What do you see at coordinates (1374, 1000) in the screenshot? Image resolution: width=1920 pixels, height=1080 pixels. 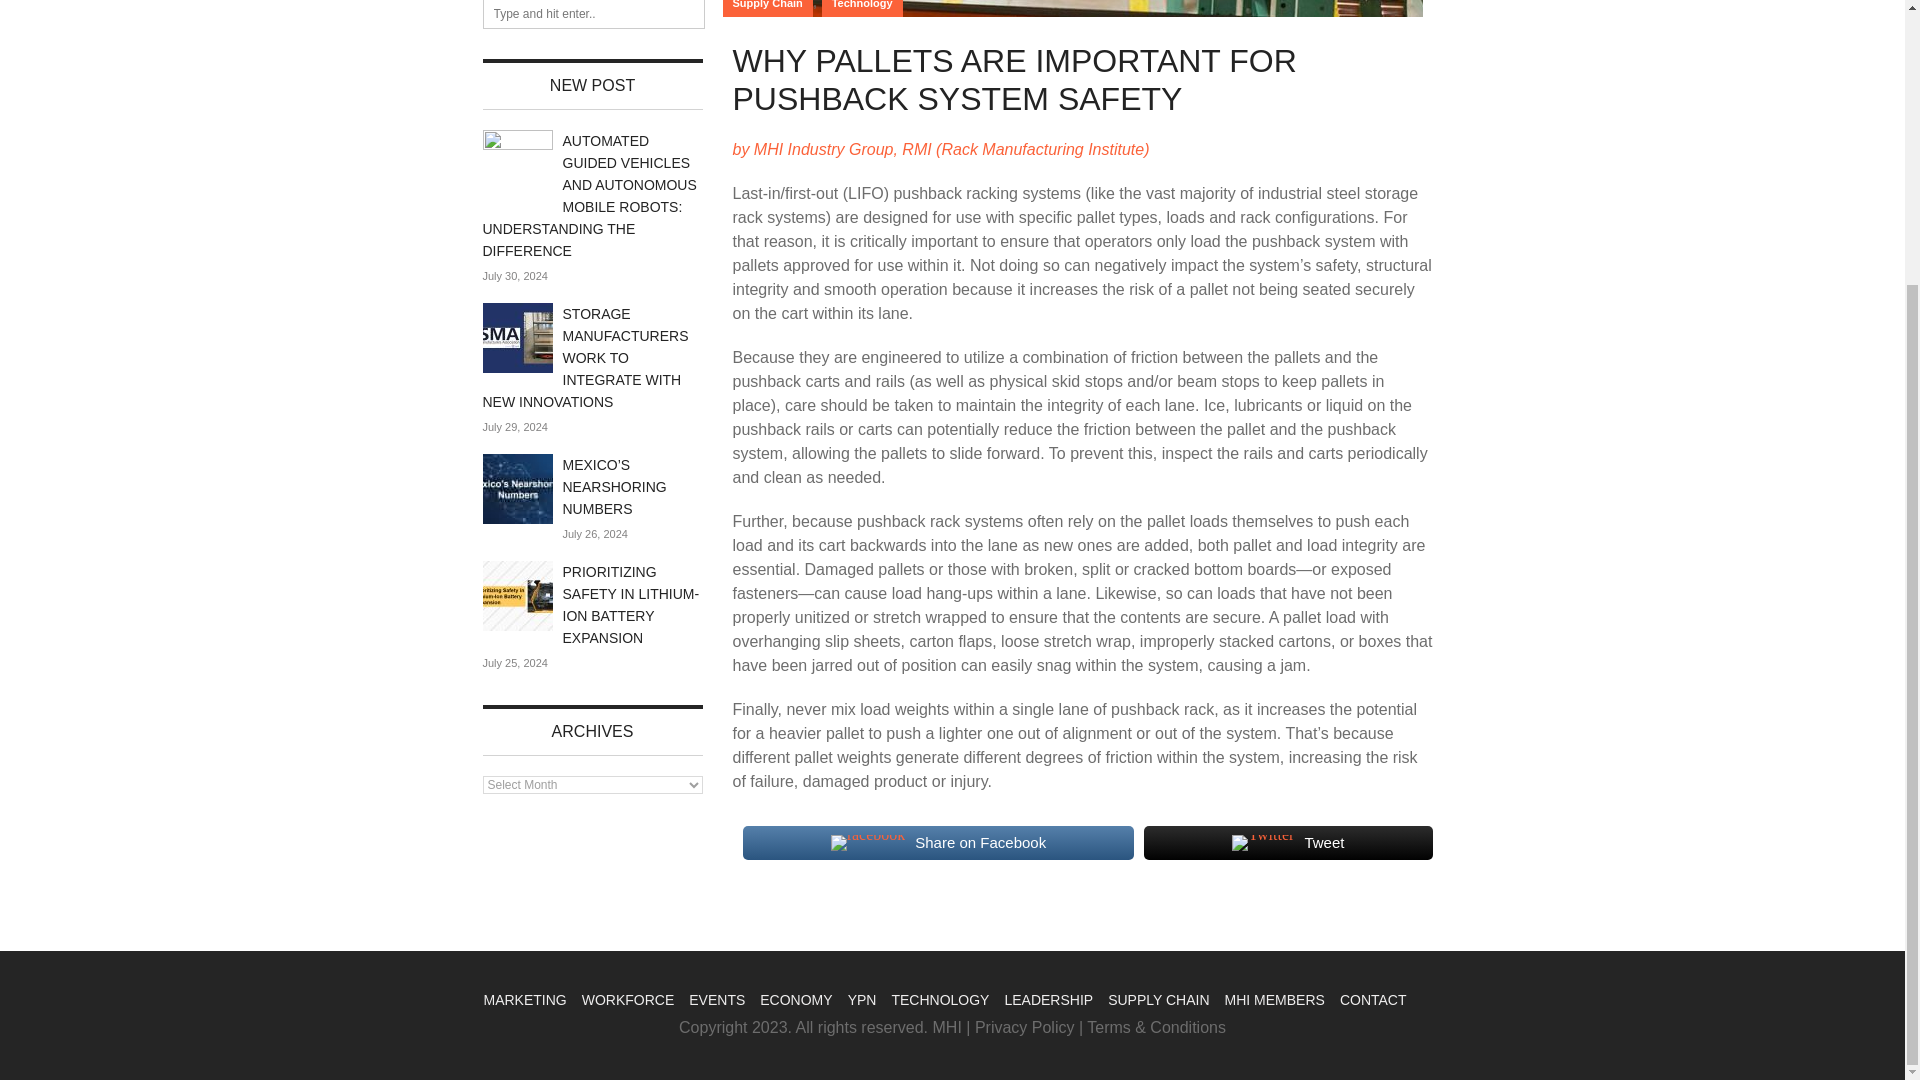 I see `CONTACT` at bounding box center [1374, 1000].